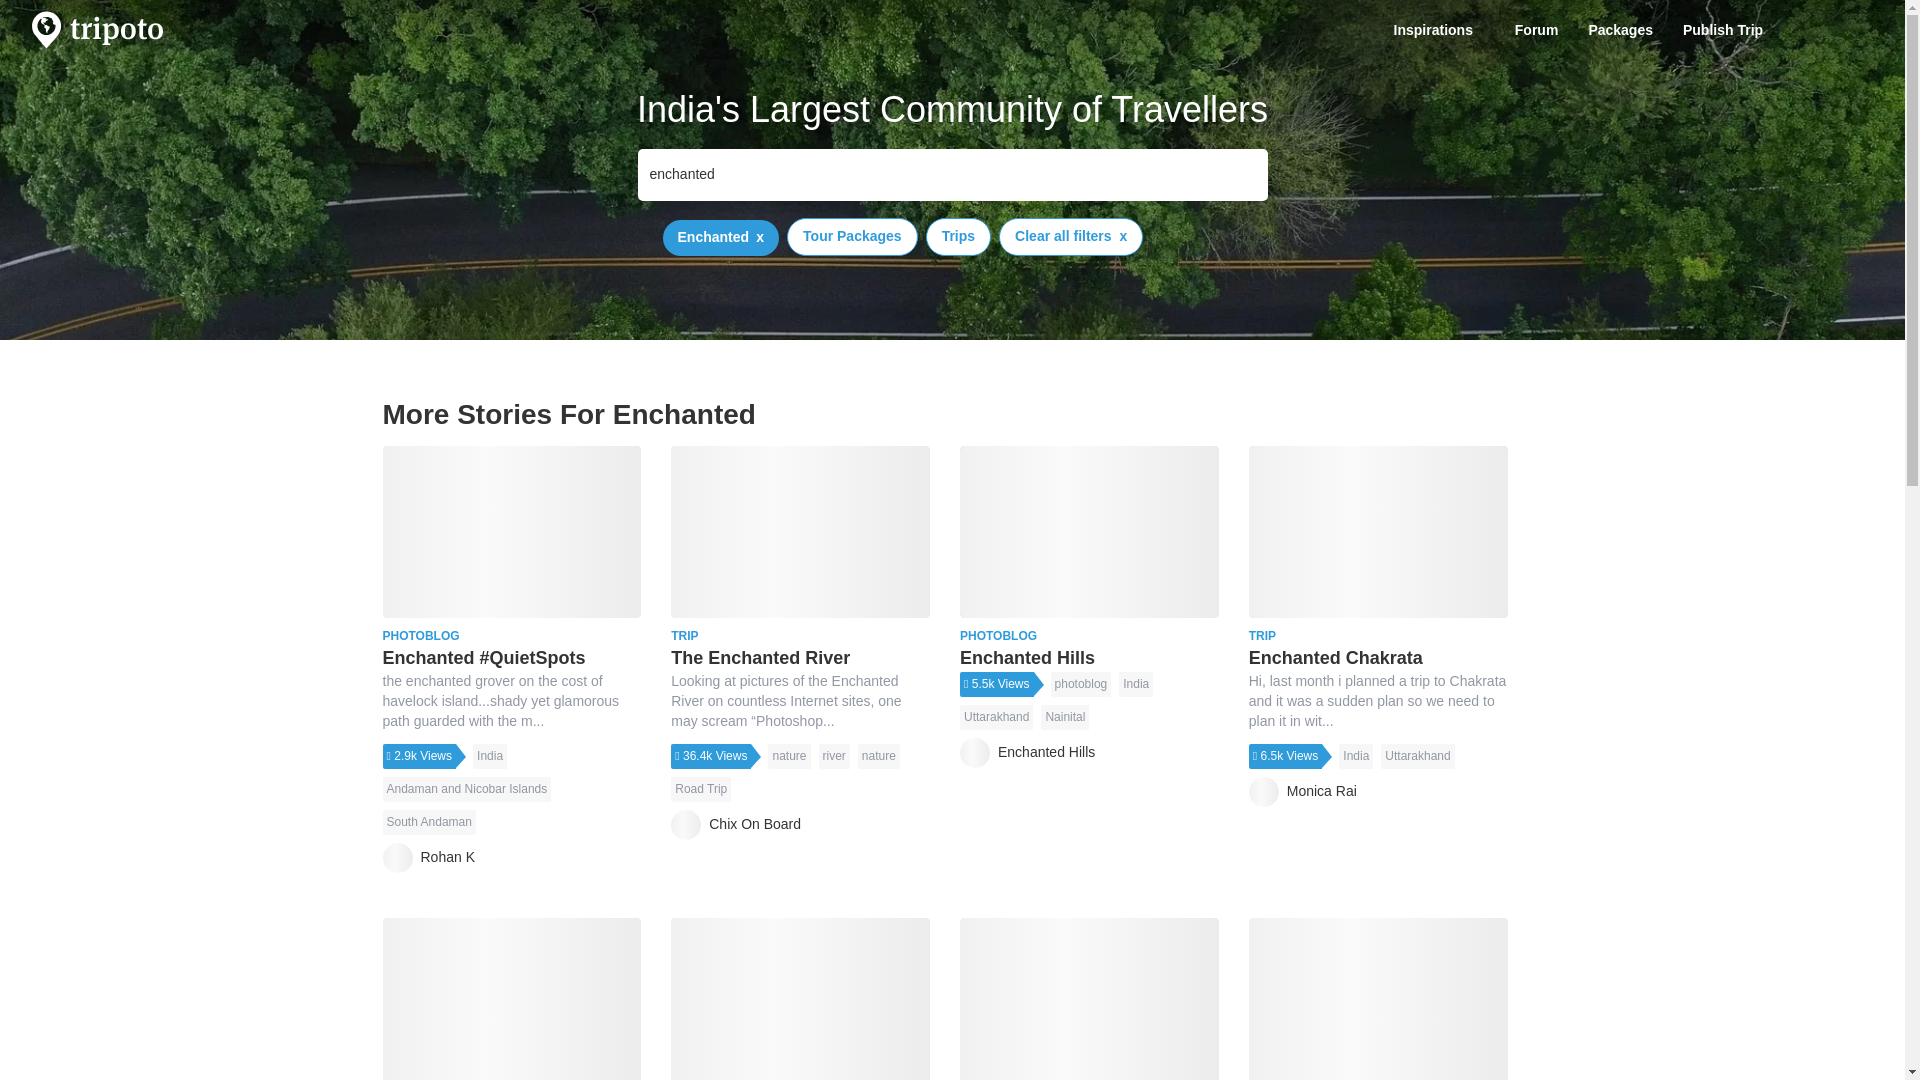 This screenshot has width=1920, height=1080. What do you see at coordinates (428, 858) in the screenshot?
I see `Rohan K` at bounding box center [428, 858].